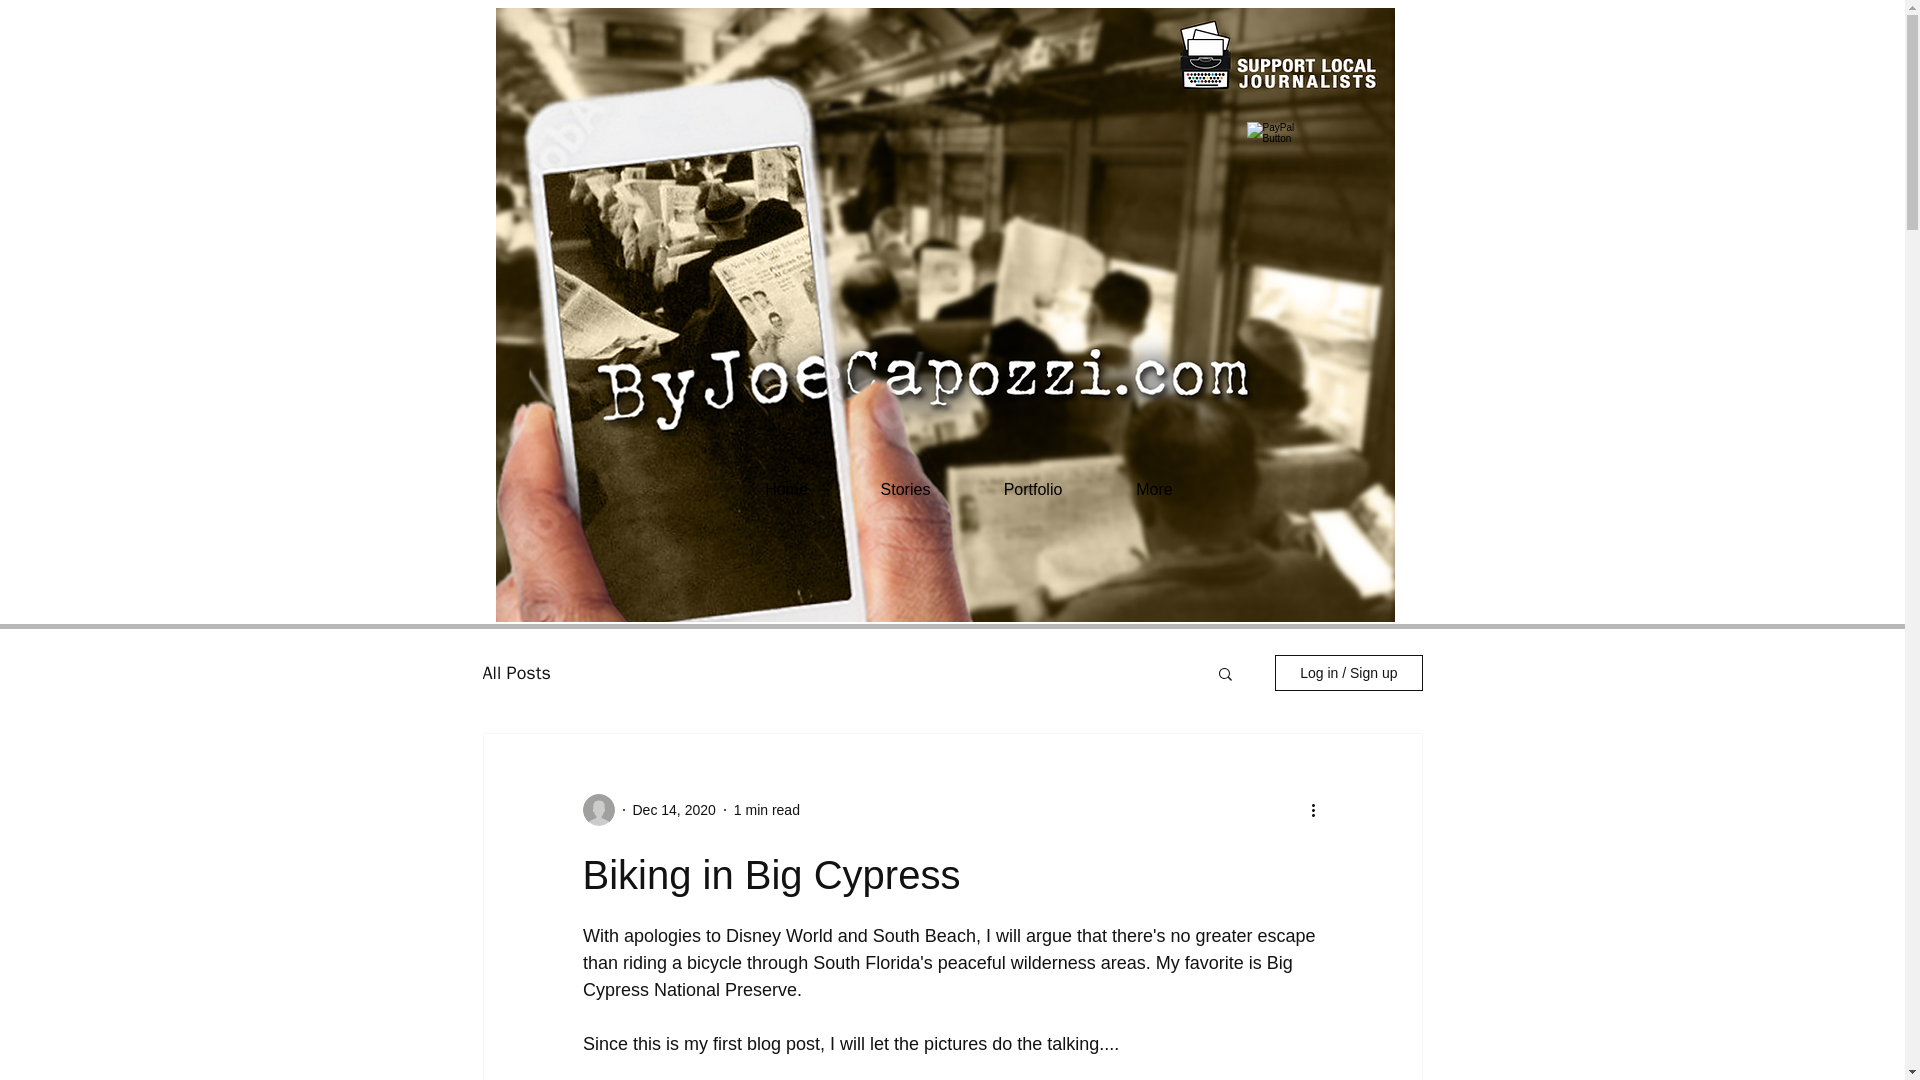  Describe the element at coordinates (1032, 490) in the screenshot. I see `Portfolio` at that location.